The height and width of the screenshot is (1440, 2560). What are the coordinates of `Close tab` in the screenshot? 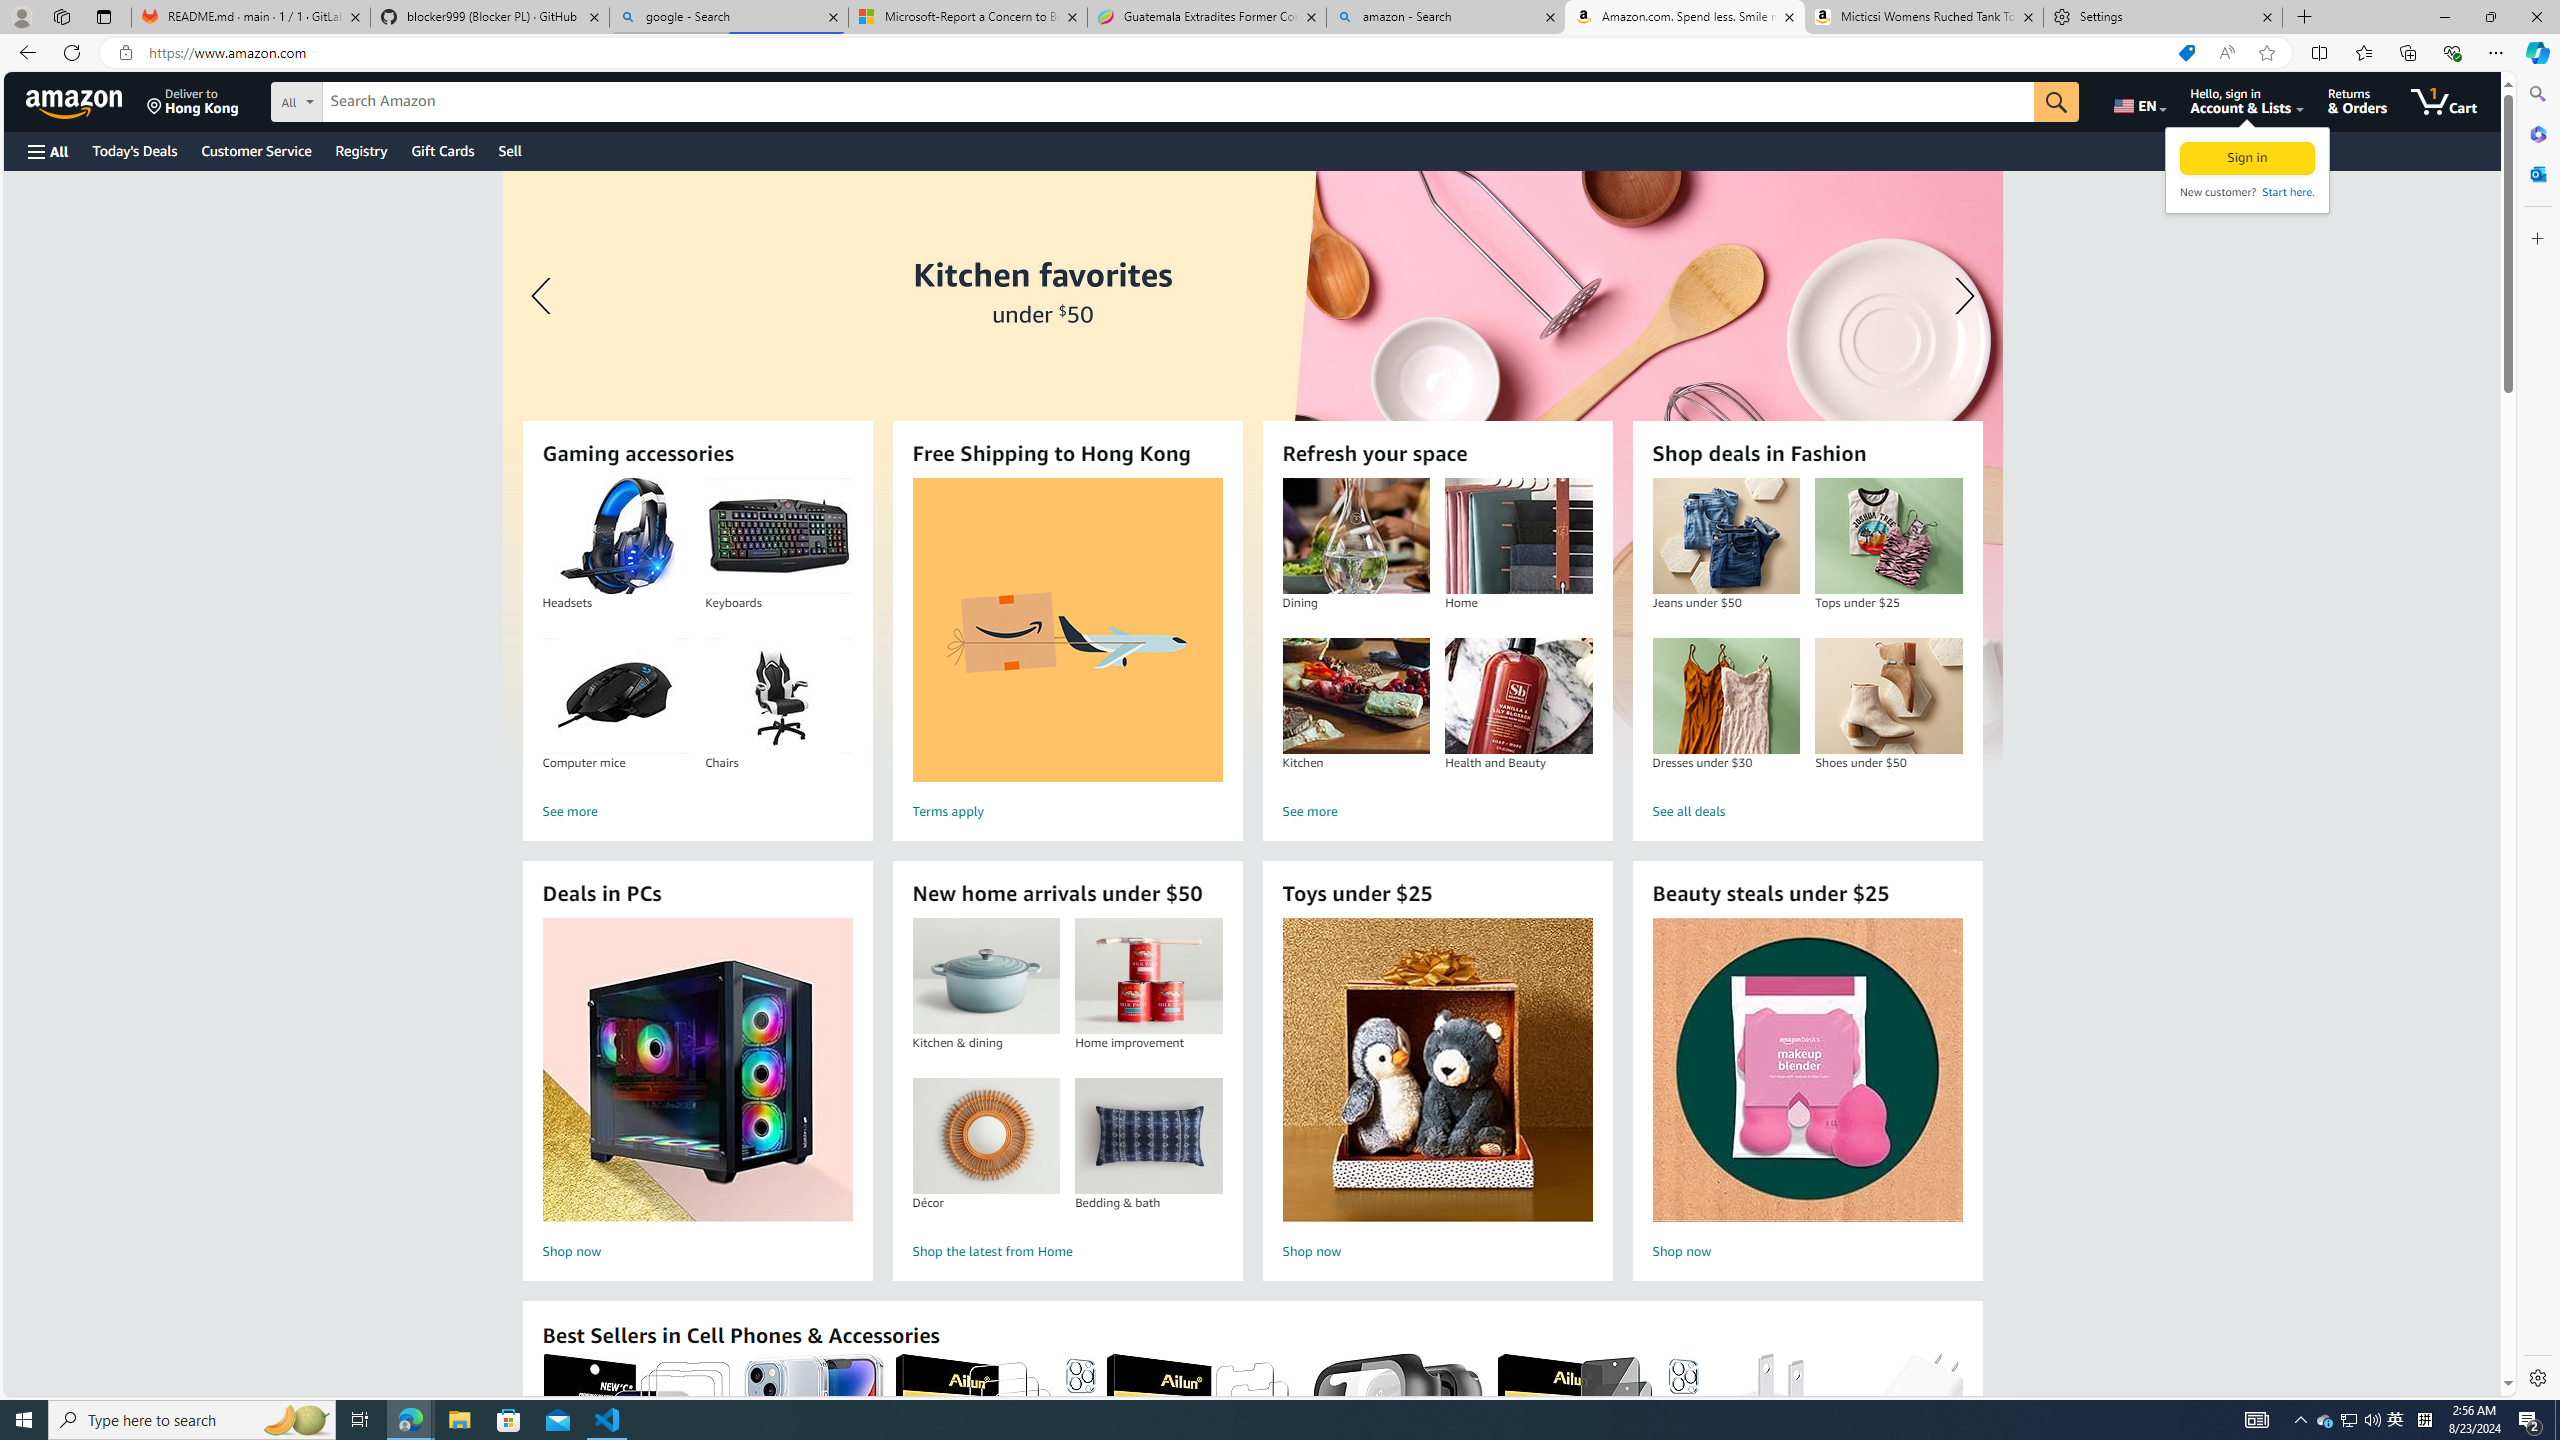 It's located at (2266, 16).